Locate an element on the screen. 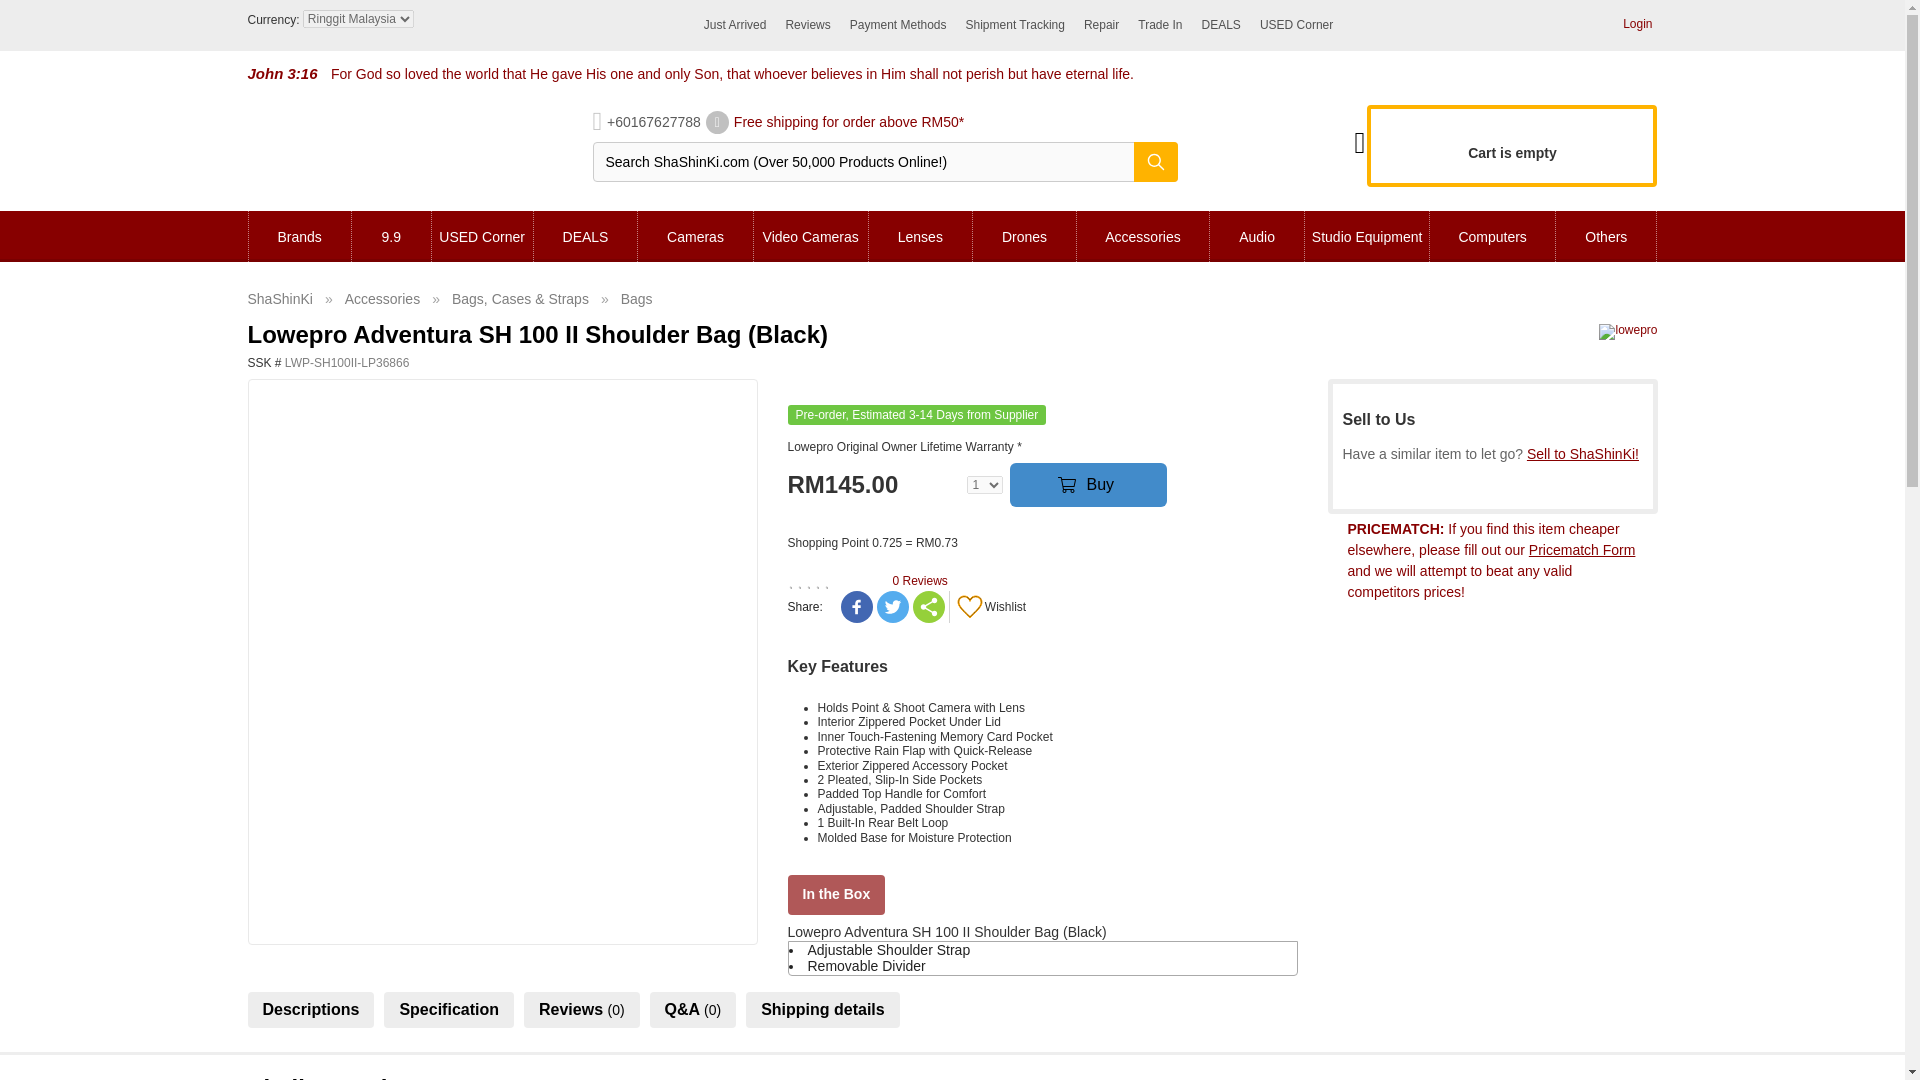  Login is located at coordinates (1636, 24).